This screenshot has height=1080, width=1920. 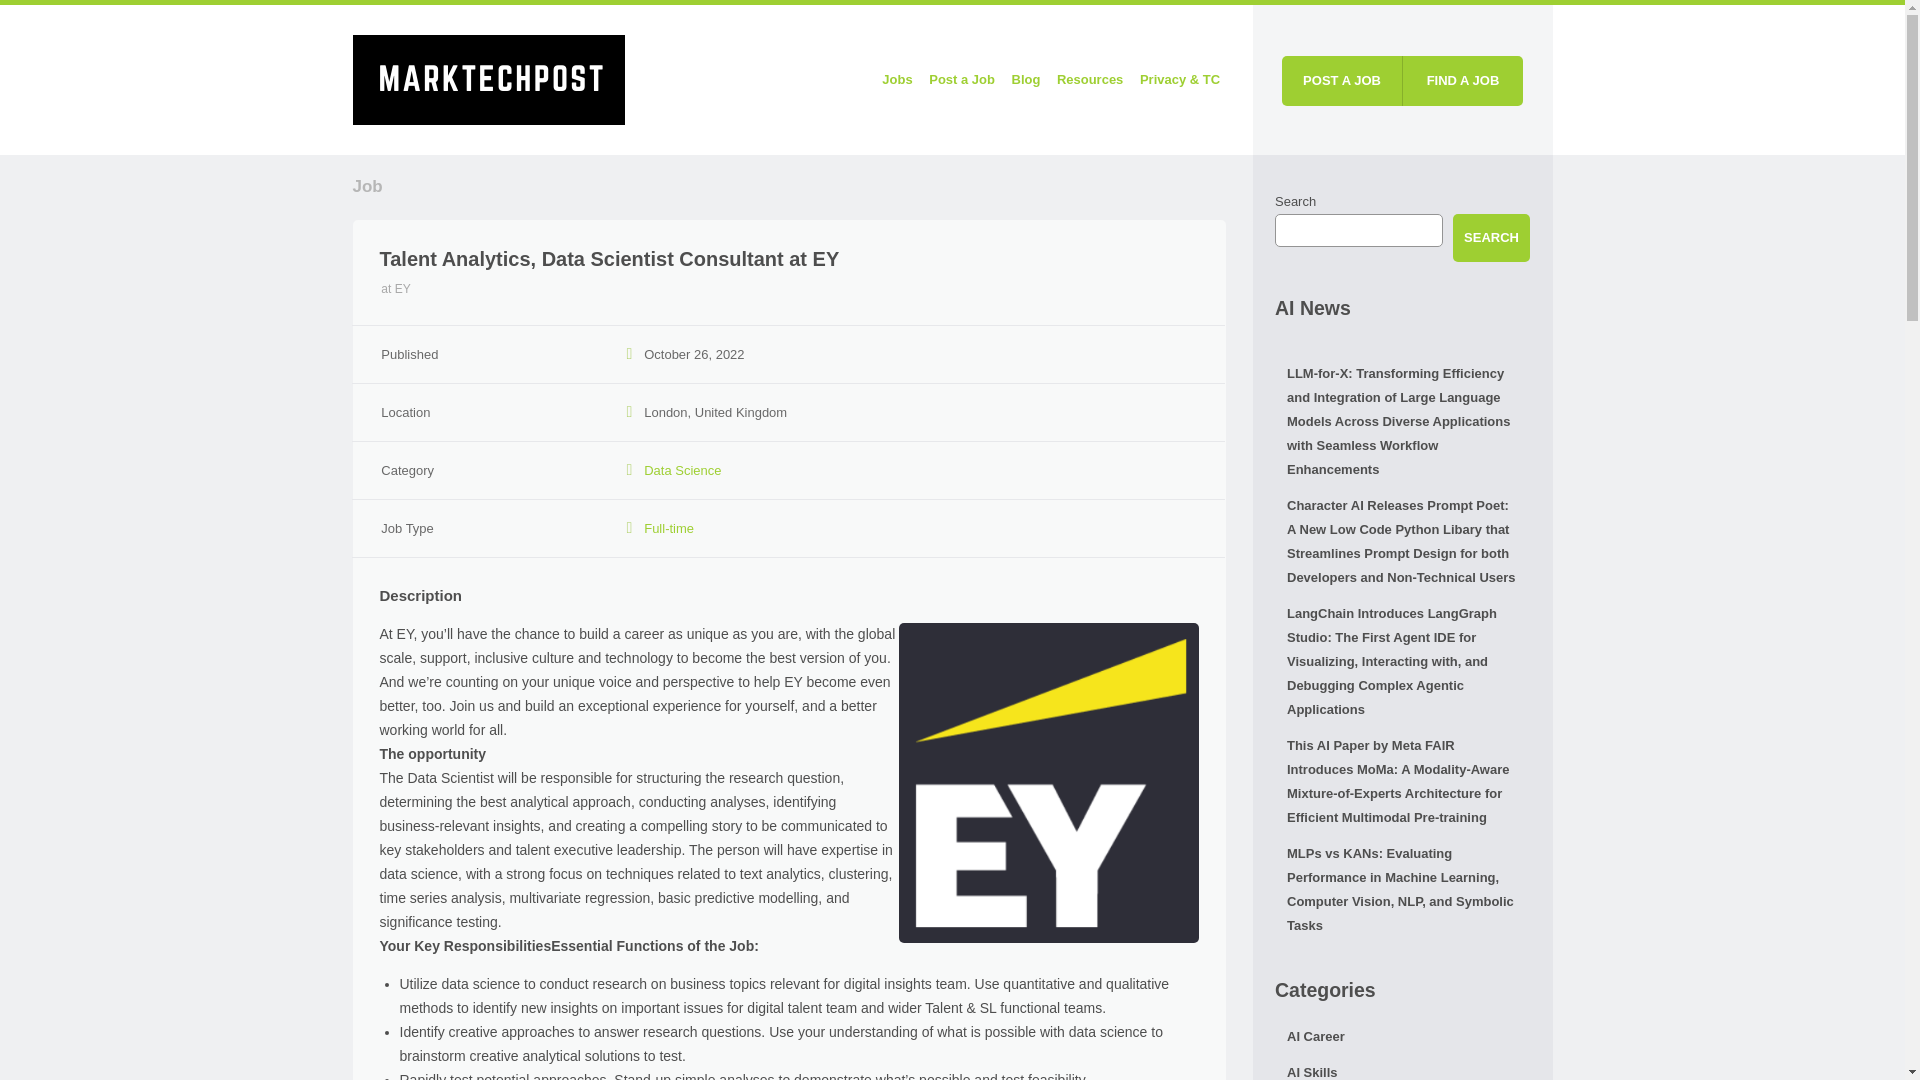 I want to click on AI Skills, so click(x=1402, y=1068).